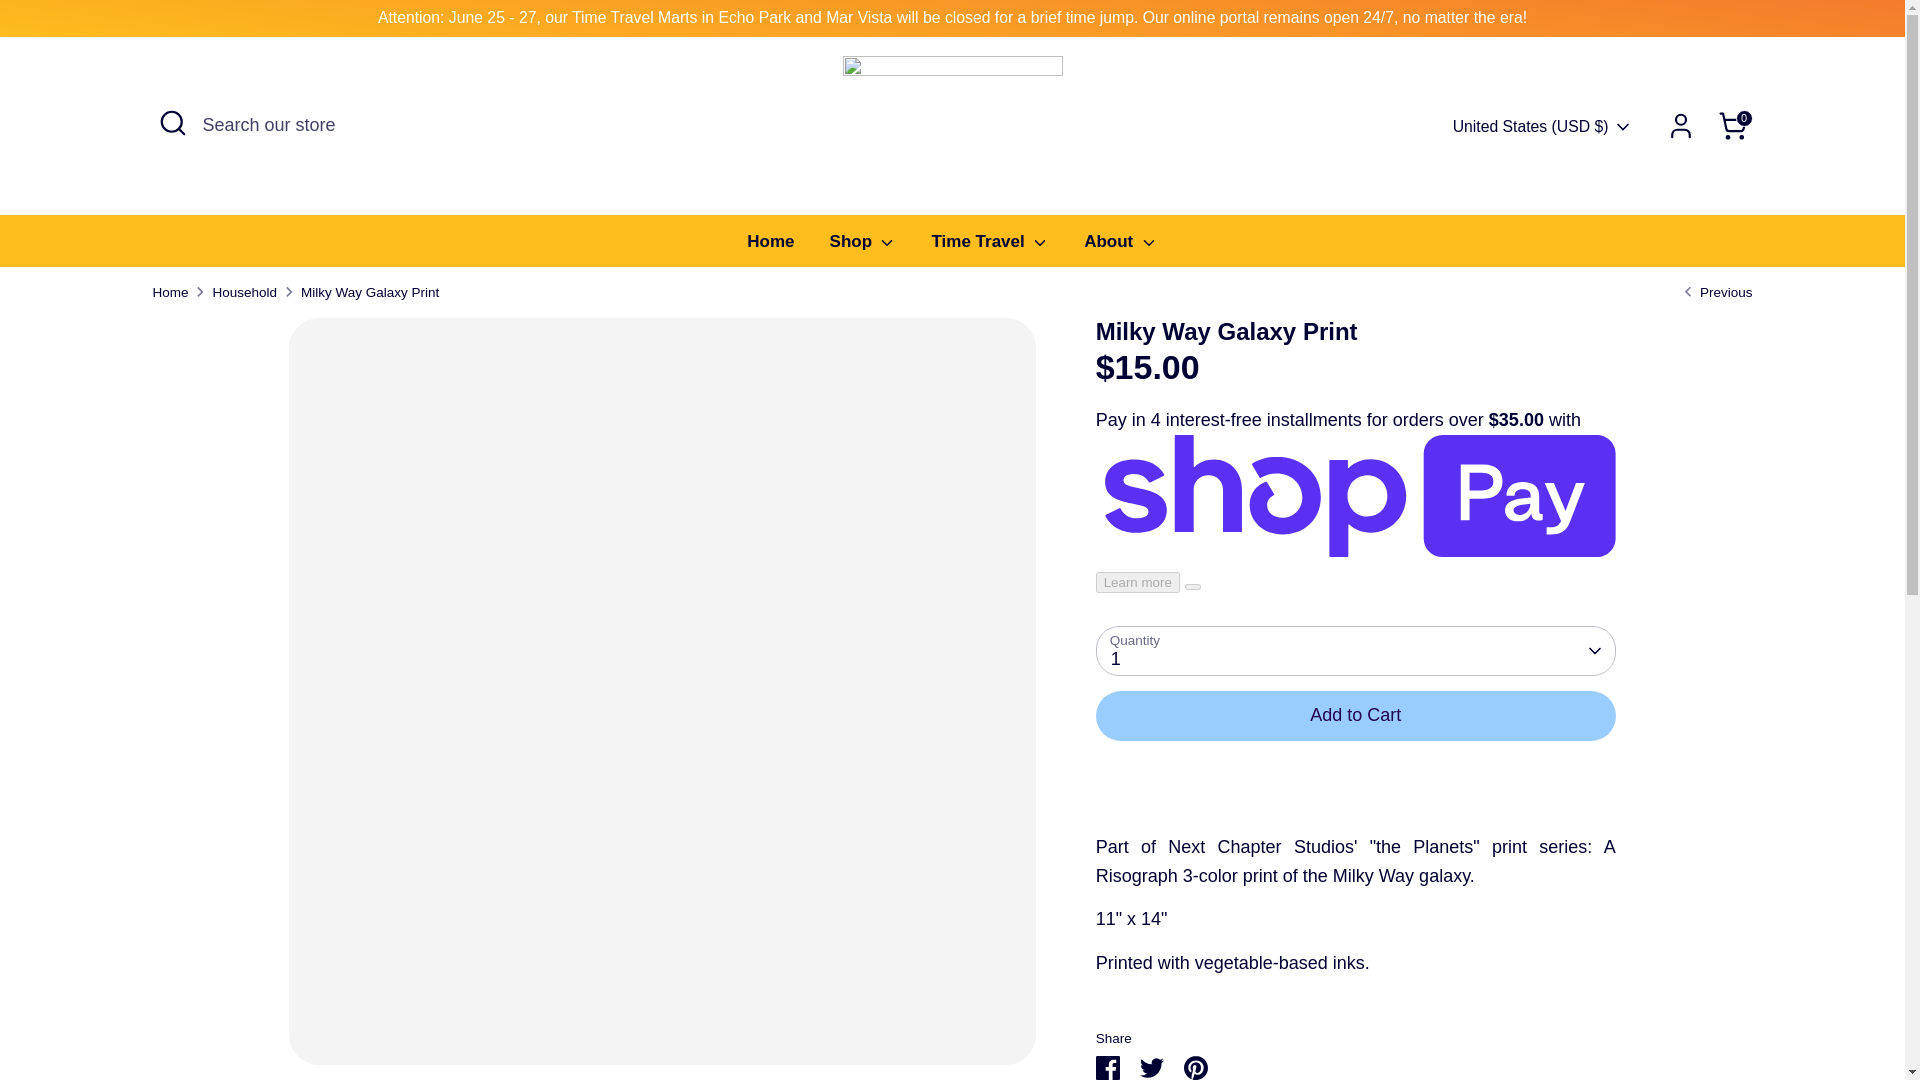  Describe the element at coordinates (1714, 292) in the screenshot. I see `Go Bot Power Bank` at that location.